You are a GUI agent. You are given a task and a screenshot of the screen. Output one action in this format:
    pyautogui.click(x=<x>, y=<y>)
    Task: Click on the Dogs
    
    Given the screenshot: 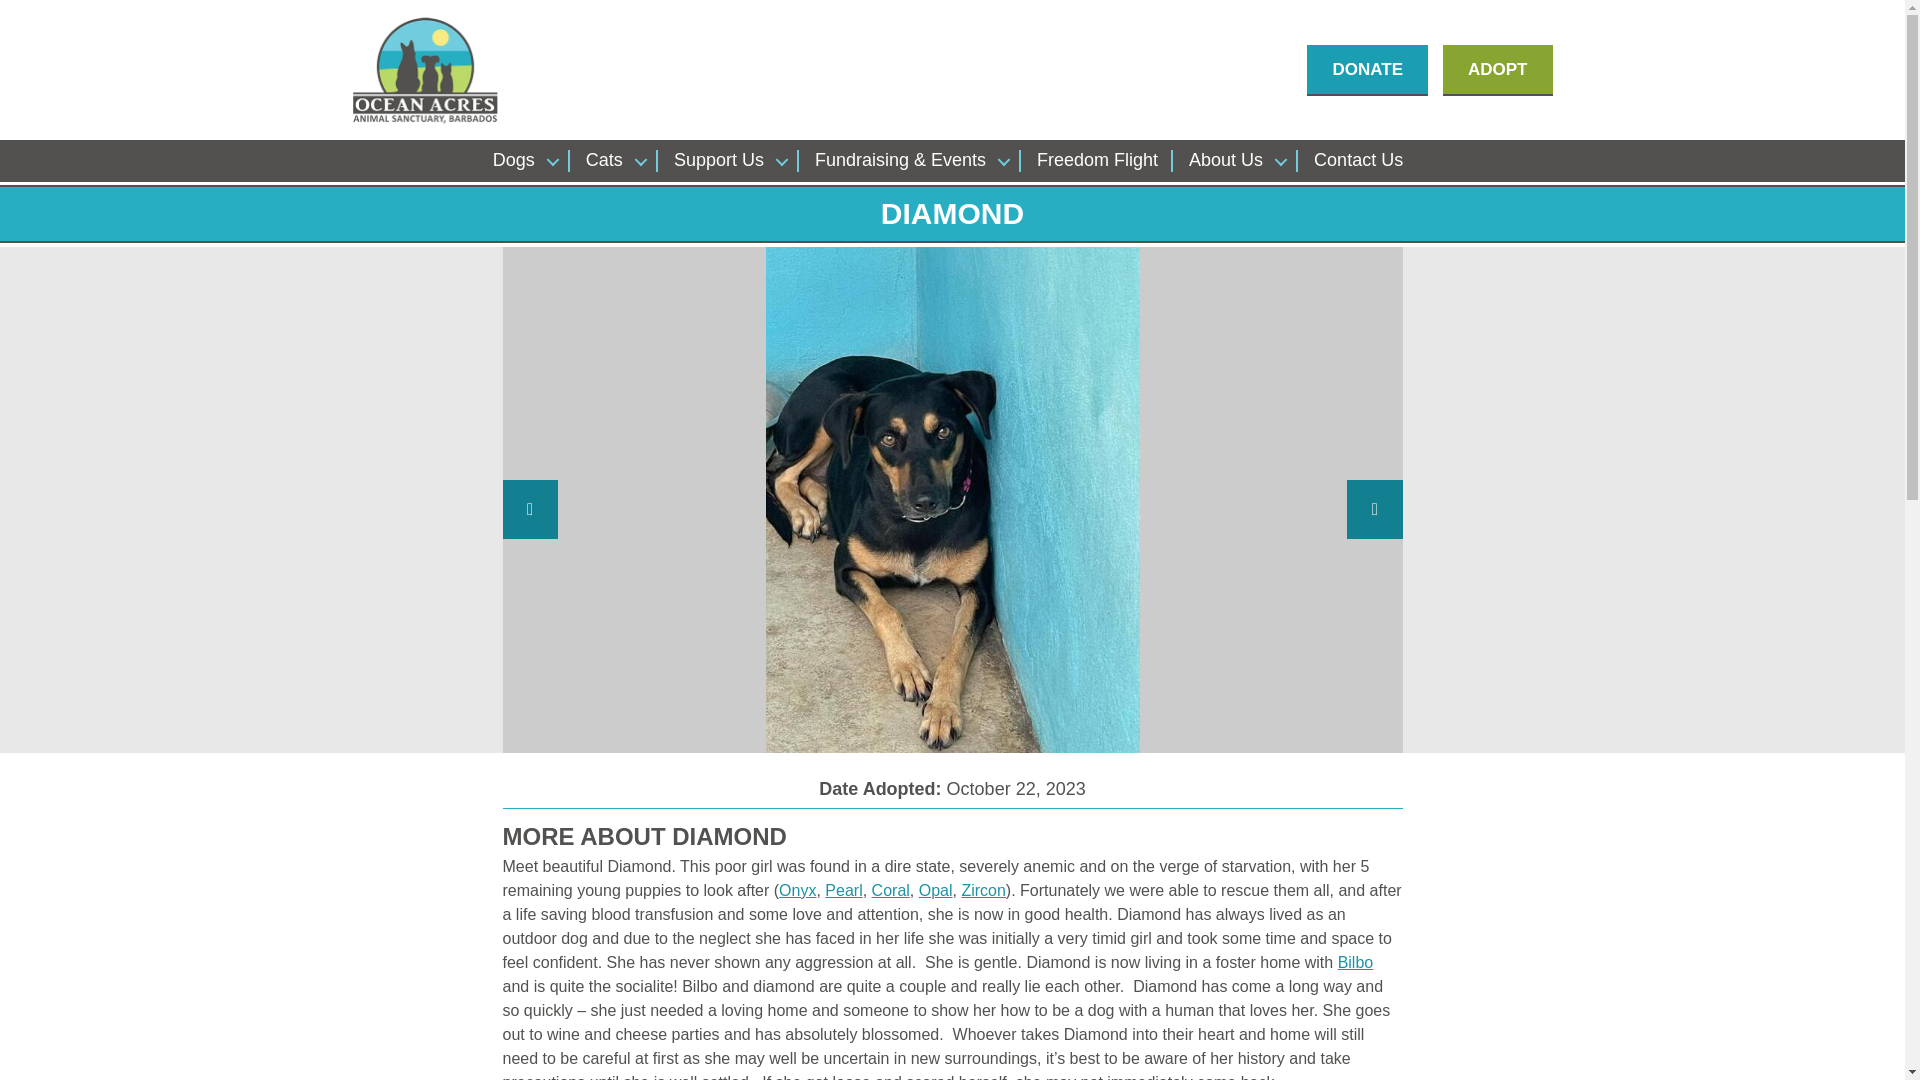 What is the action you would take?
    pyautogui.click(x=524, y=160)
    